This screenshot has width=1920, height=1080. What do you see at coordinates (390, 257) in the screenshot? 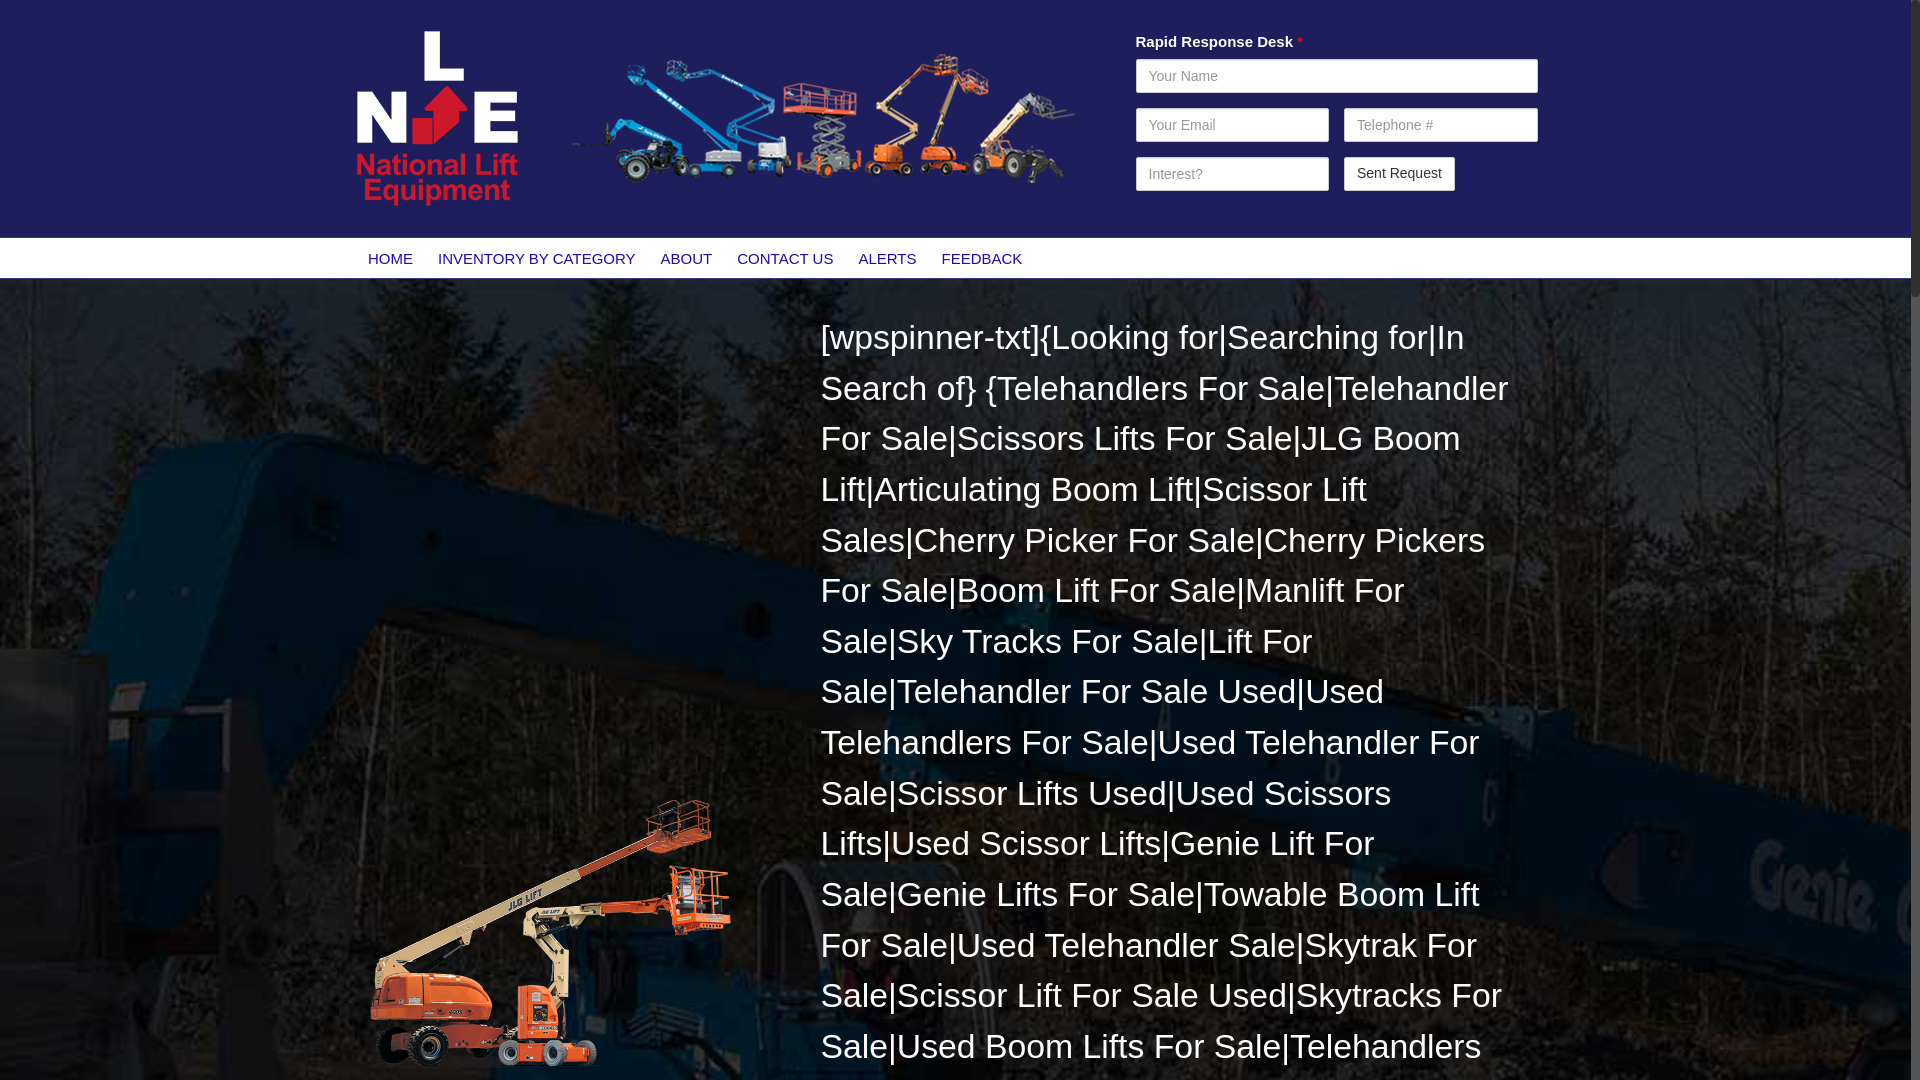
I see `HOME` at bounding box center [390, 257].